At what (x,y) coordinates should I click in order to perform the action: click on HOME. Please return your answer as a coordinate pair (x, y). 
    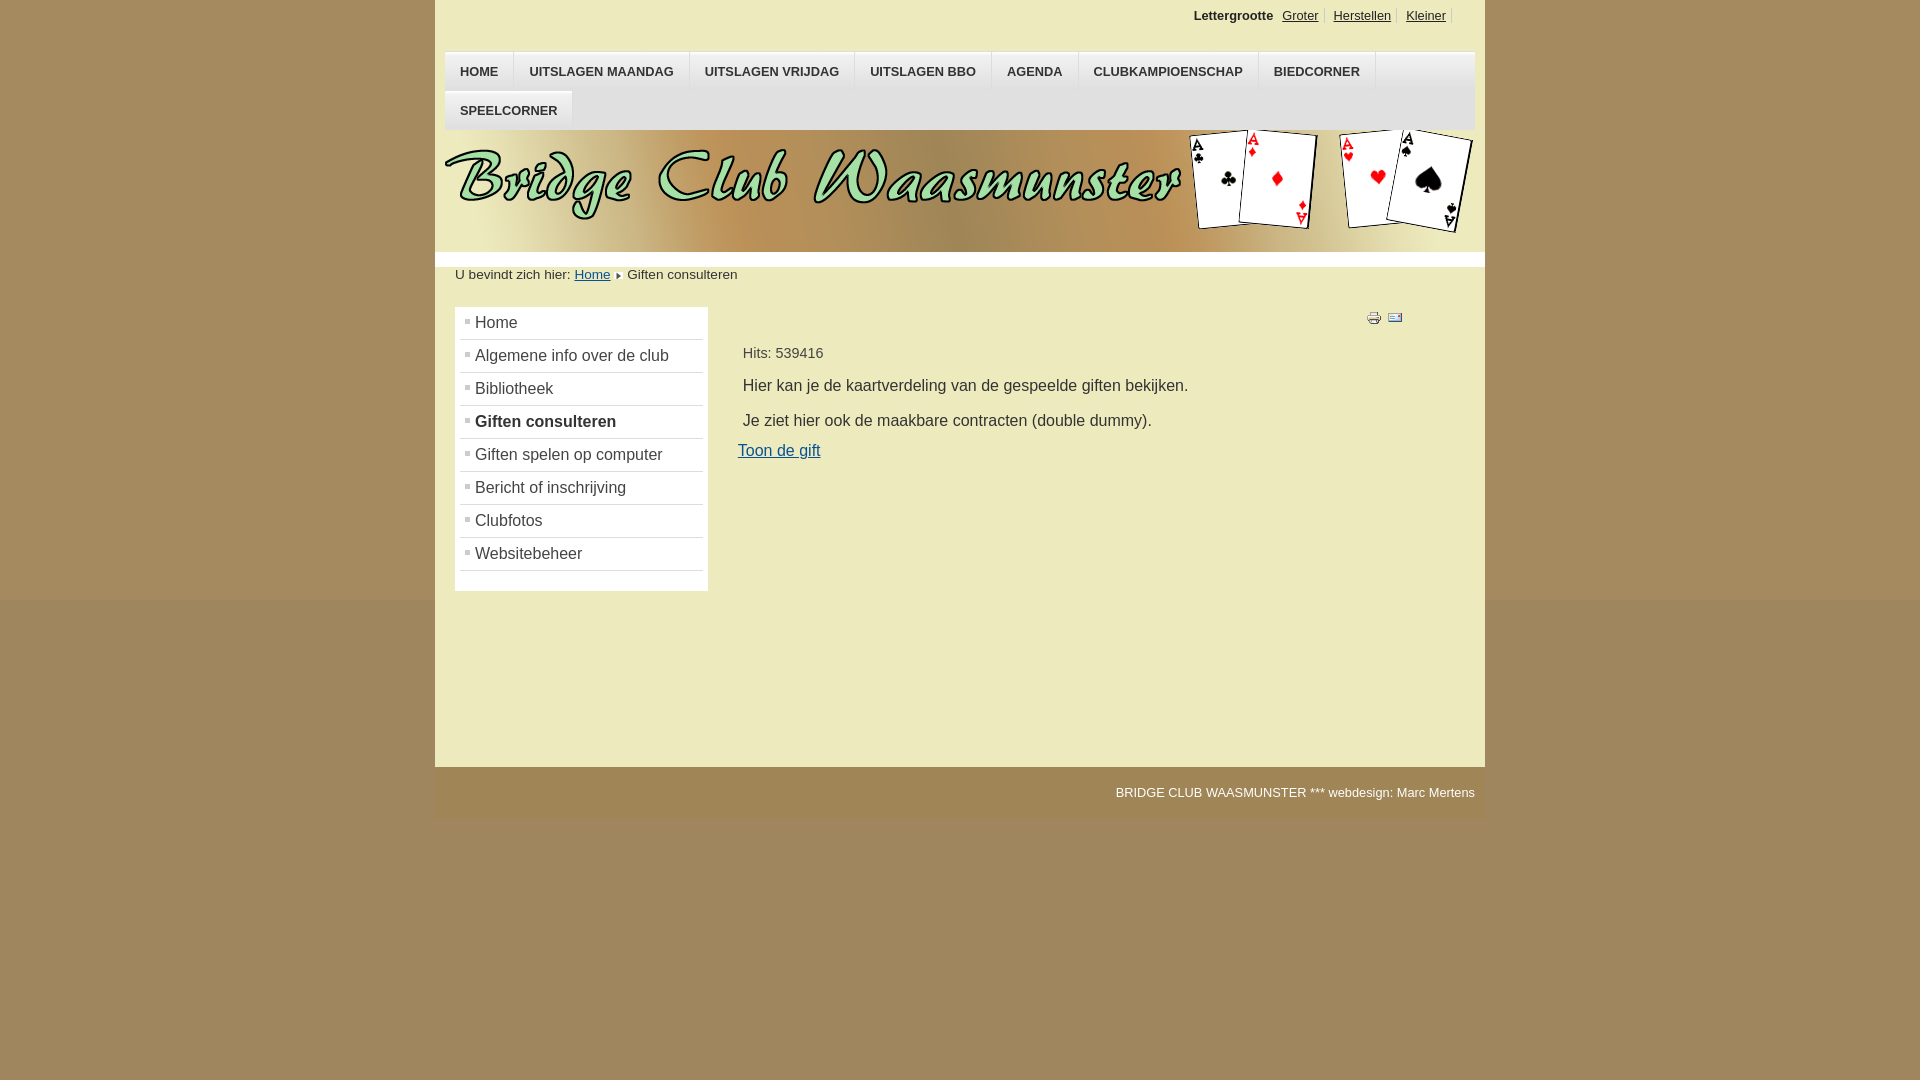
    Looking at the image, I should click on (480, 72).